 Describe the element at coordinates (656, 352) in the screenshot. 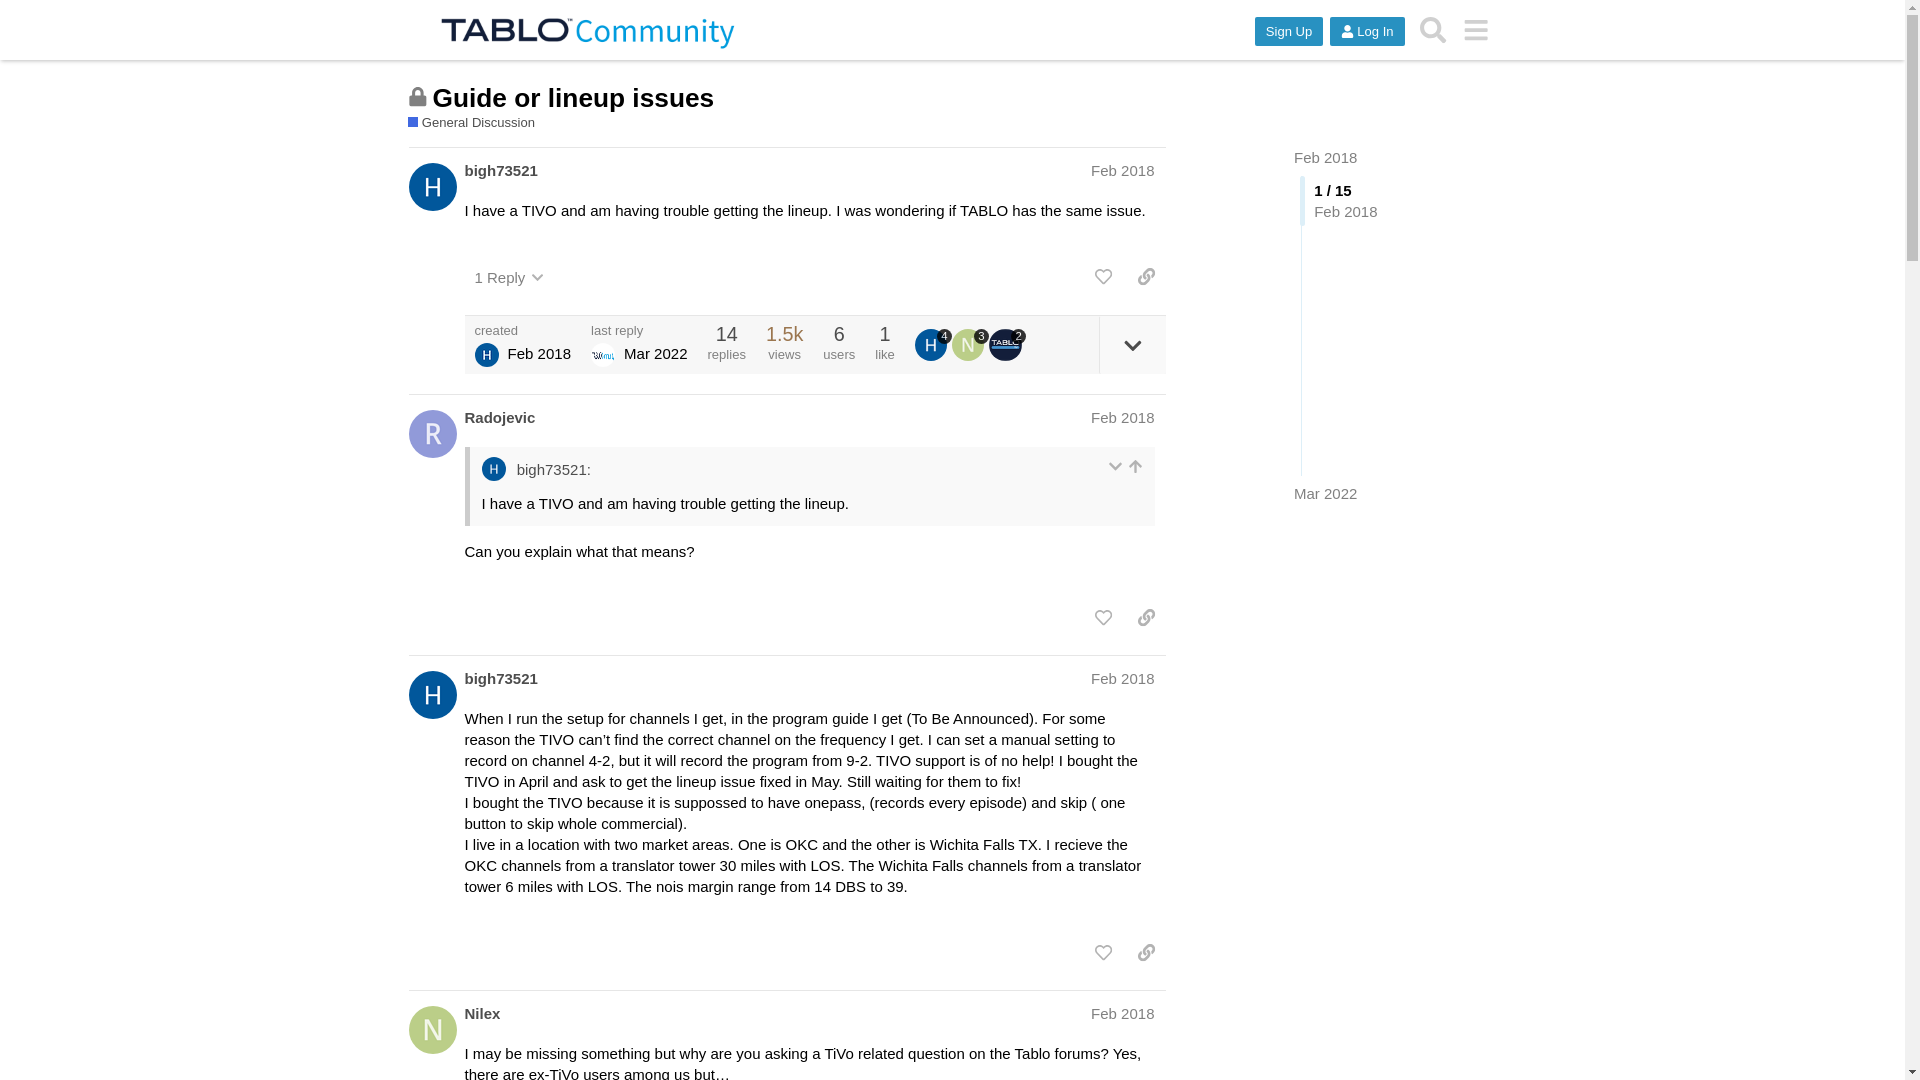

I see `Mar 17, 2022 9:55 pm` at that location.